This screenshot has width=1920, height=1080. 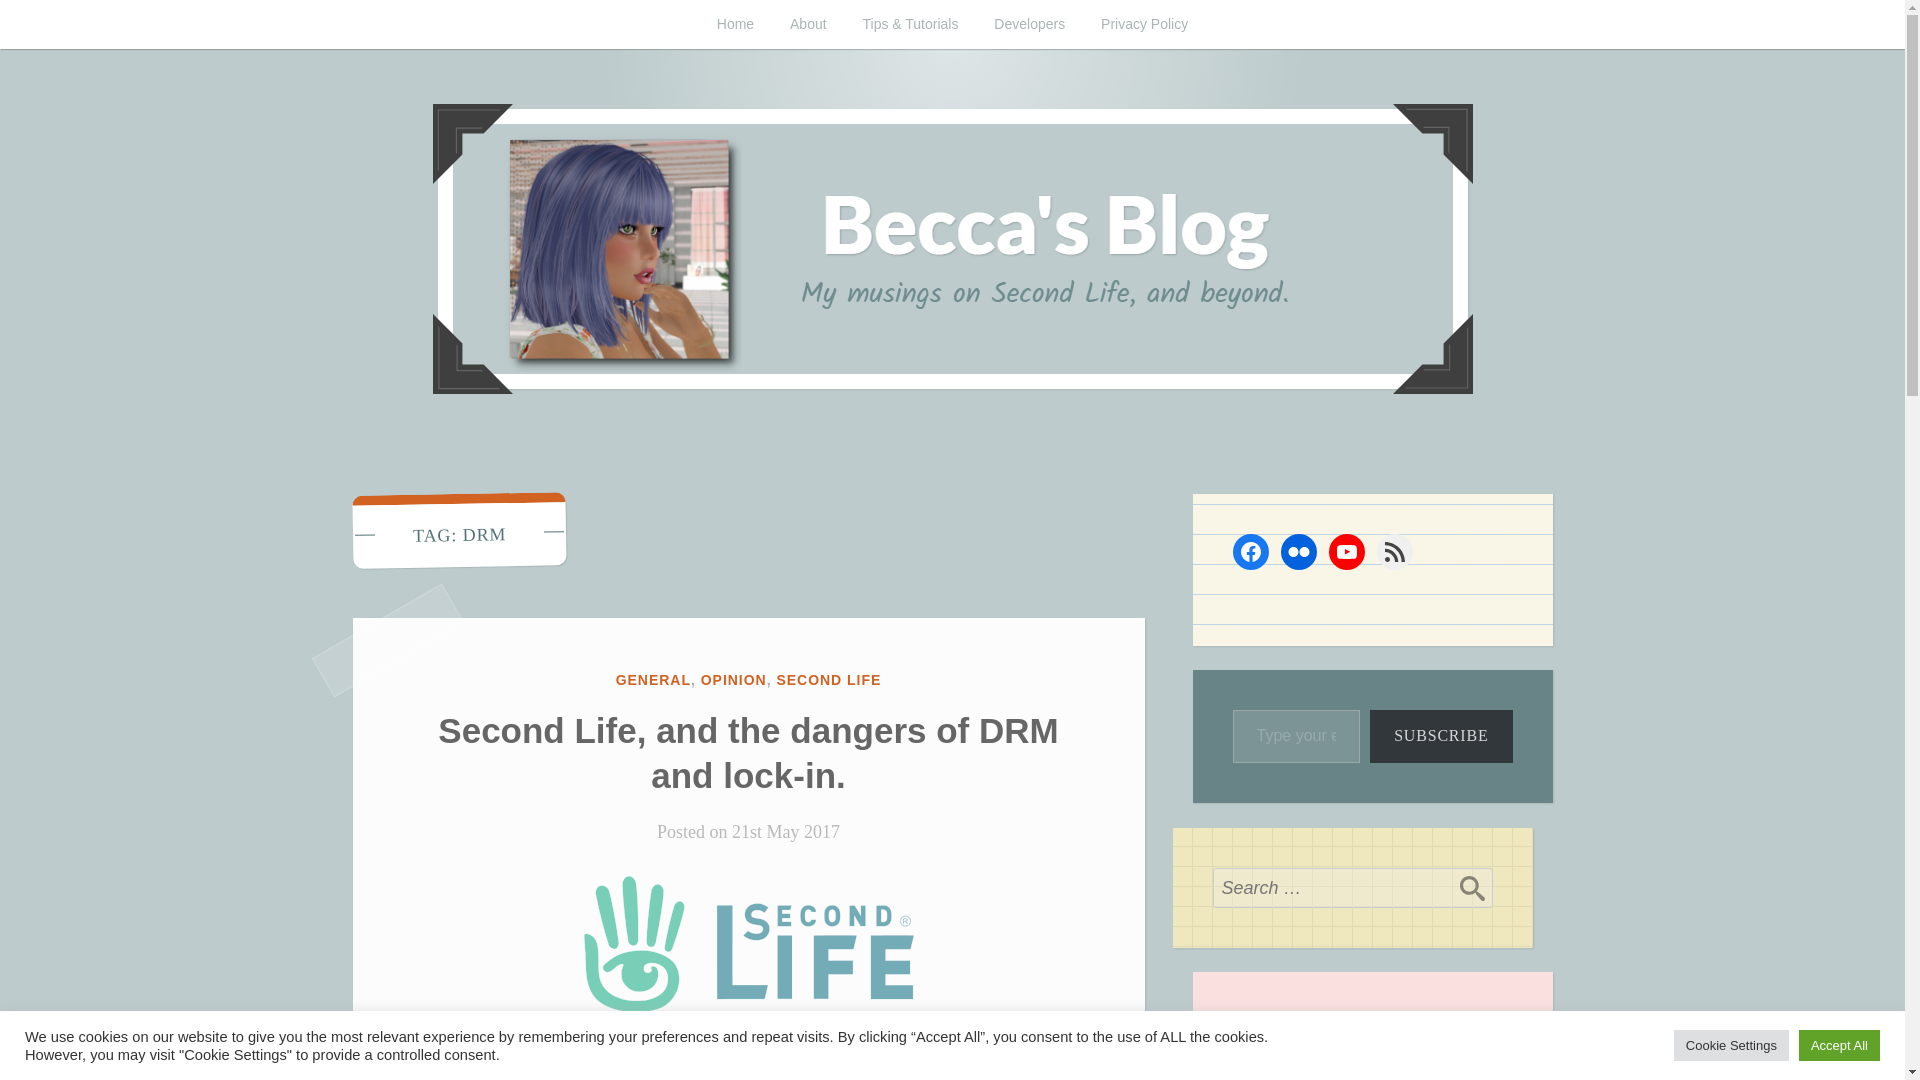 I want to click on RSS Feed, so click(x=1394, y=552).